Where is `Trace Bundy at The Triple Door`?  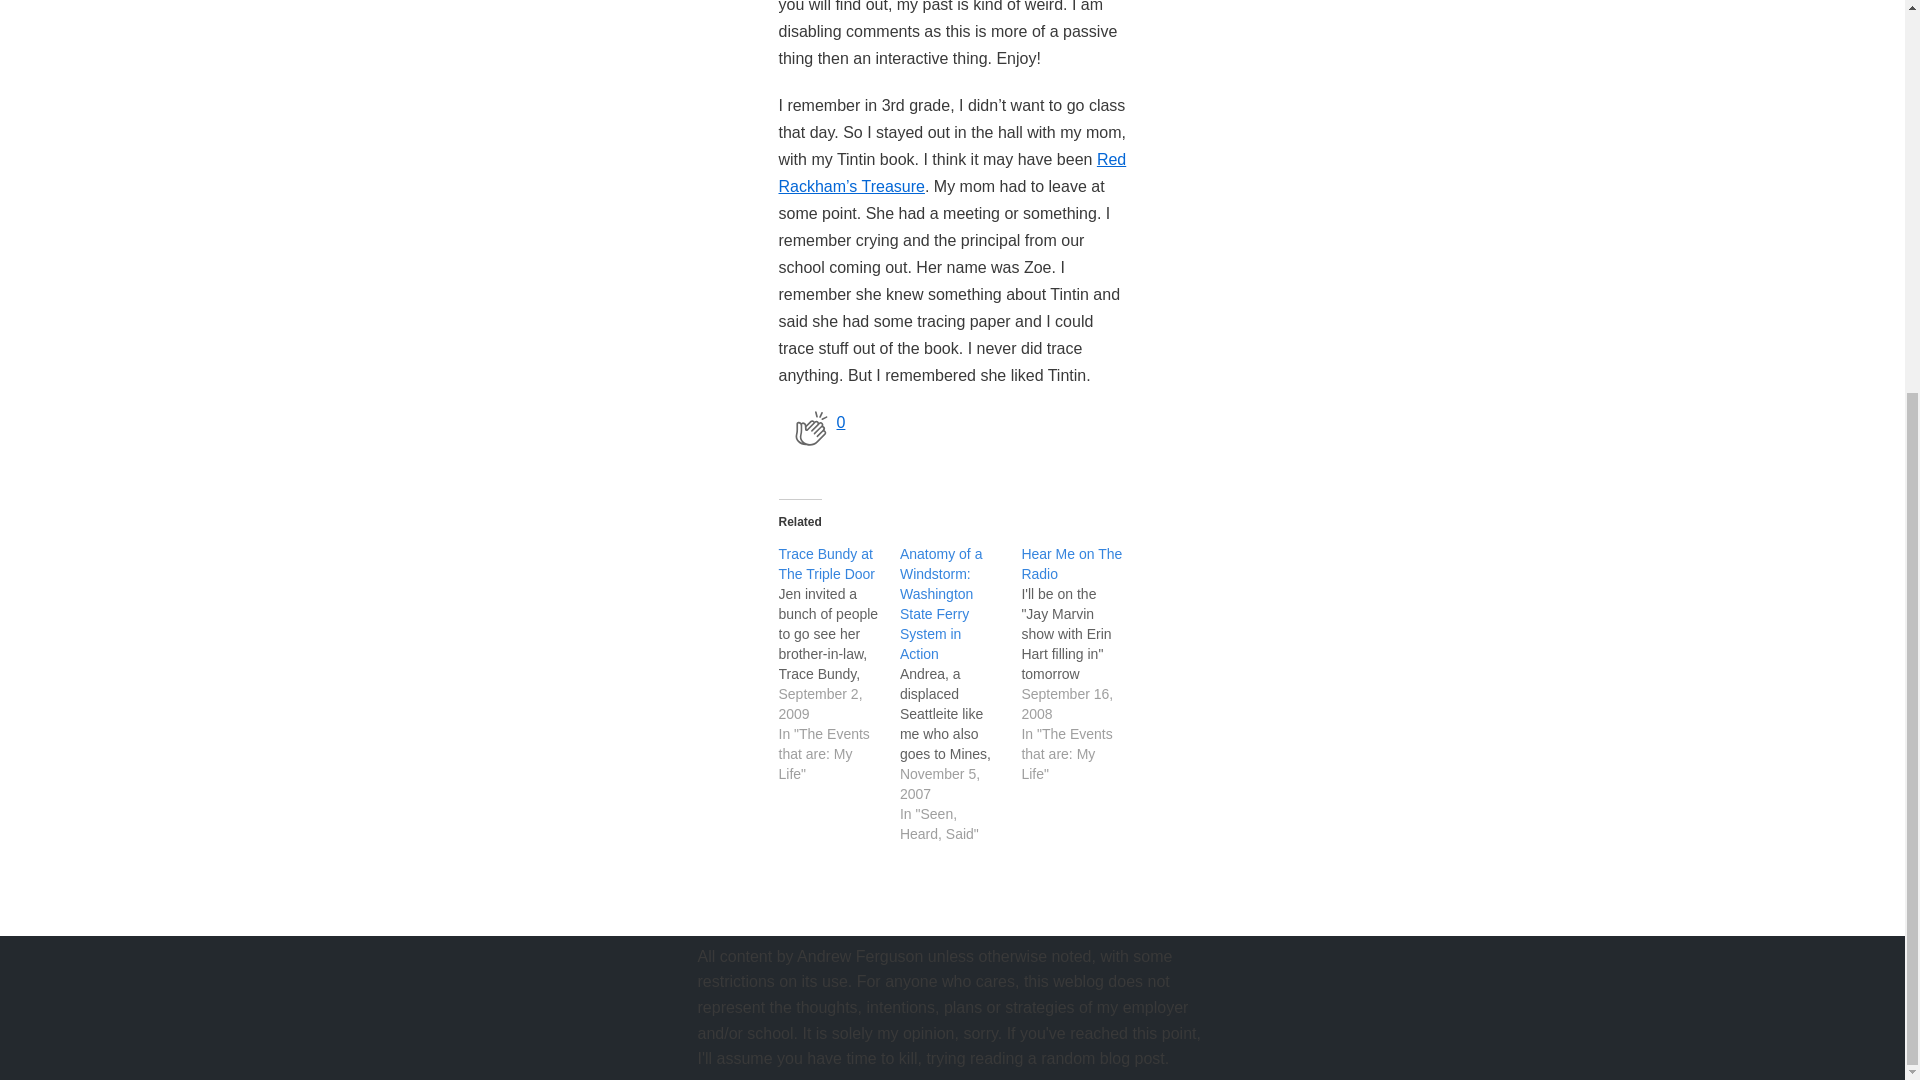 Trace Bundy at The Triple Door is located at coordinates (825, 564).